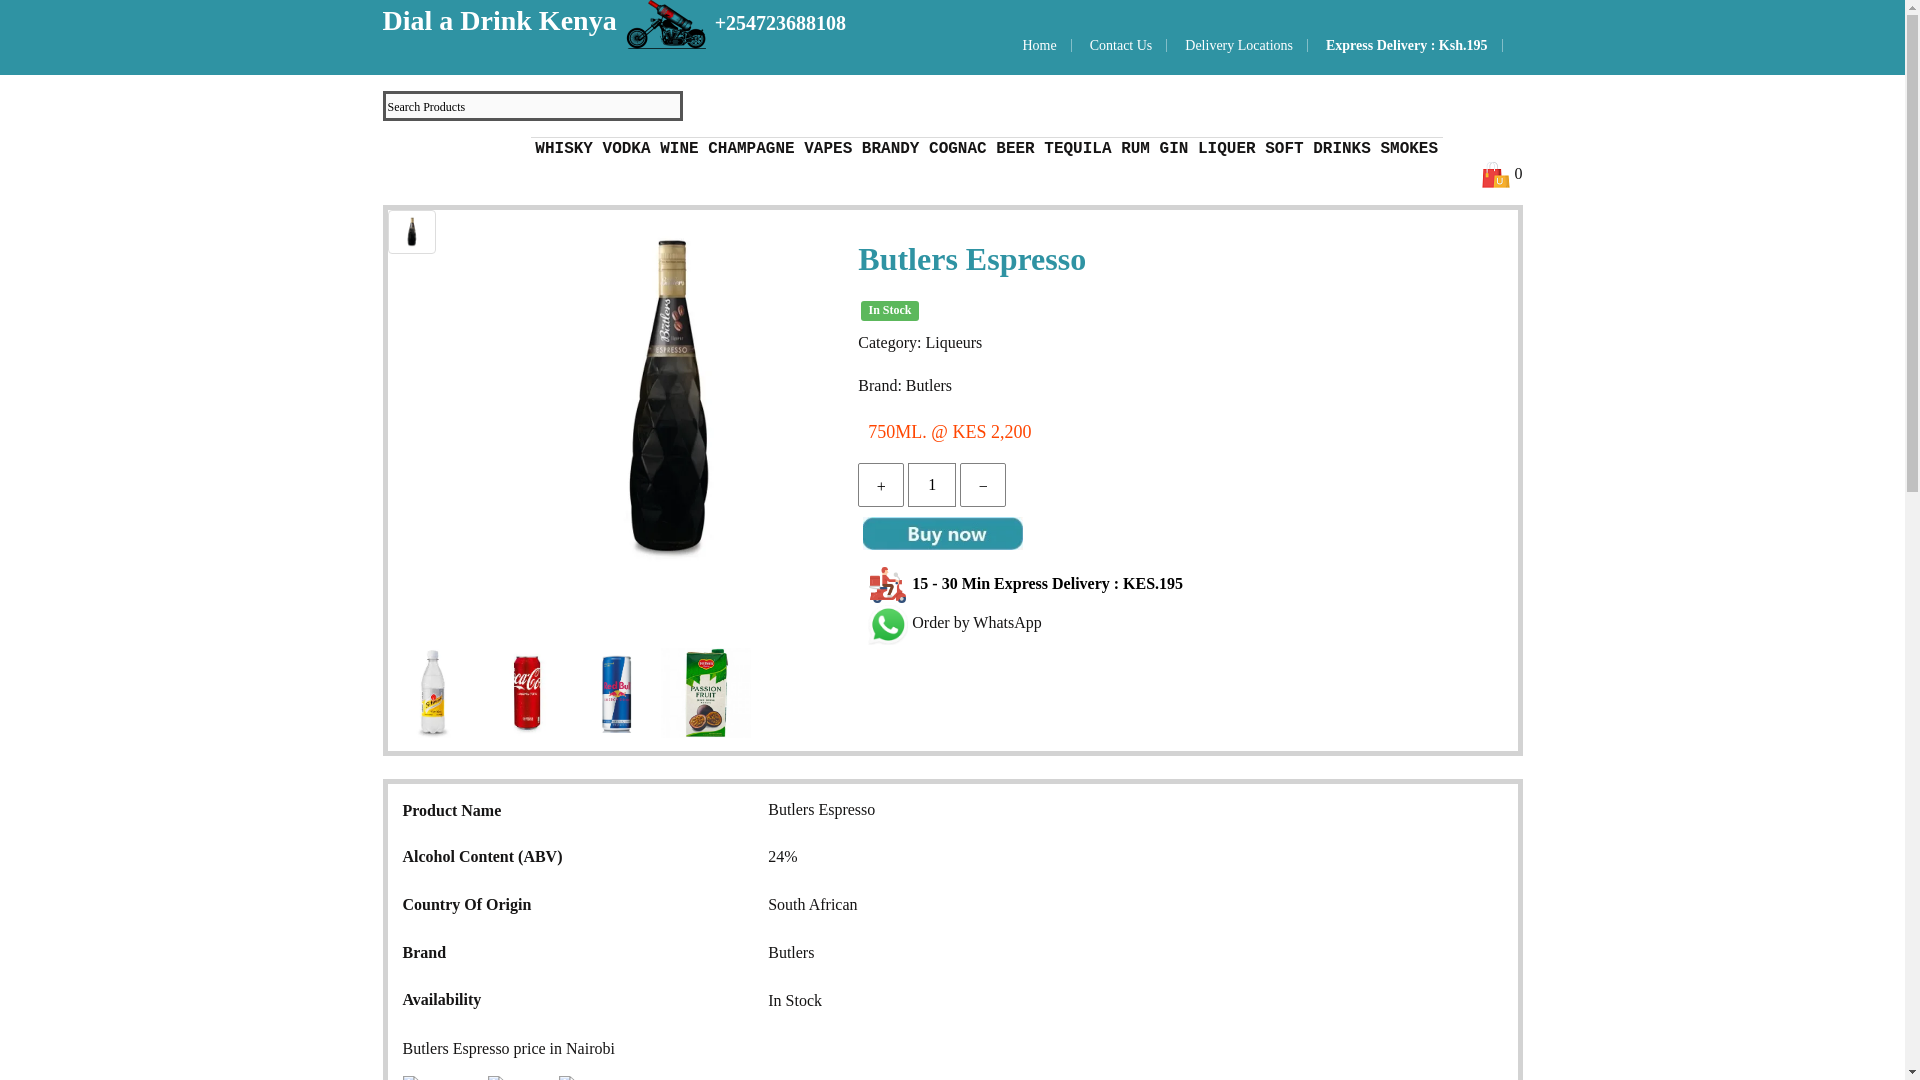  Describe the element at coordinates (679, 149) in the screenshot. I see `WINE` at that location.